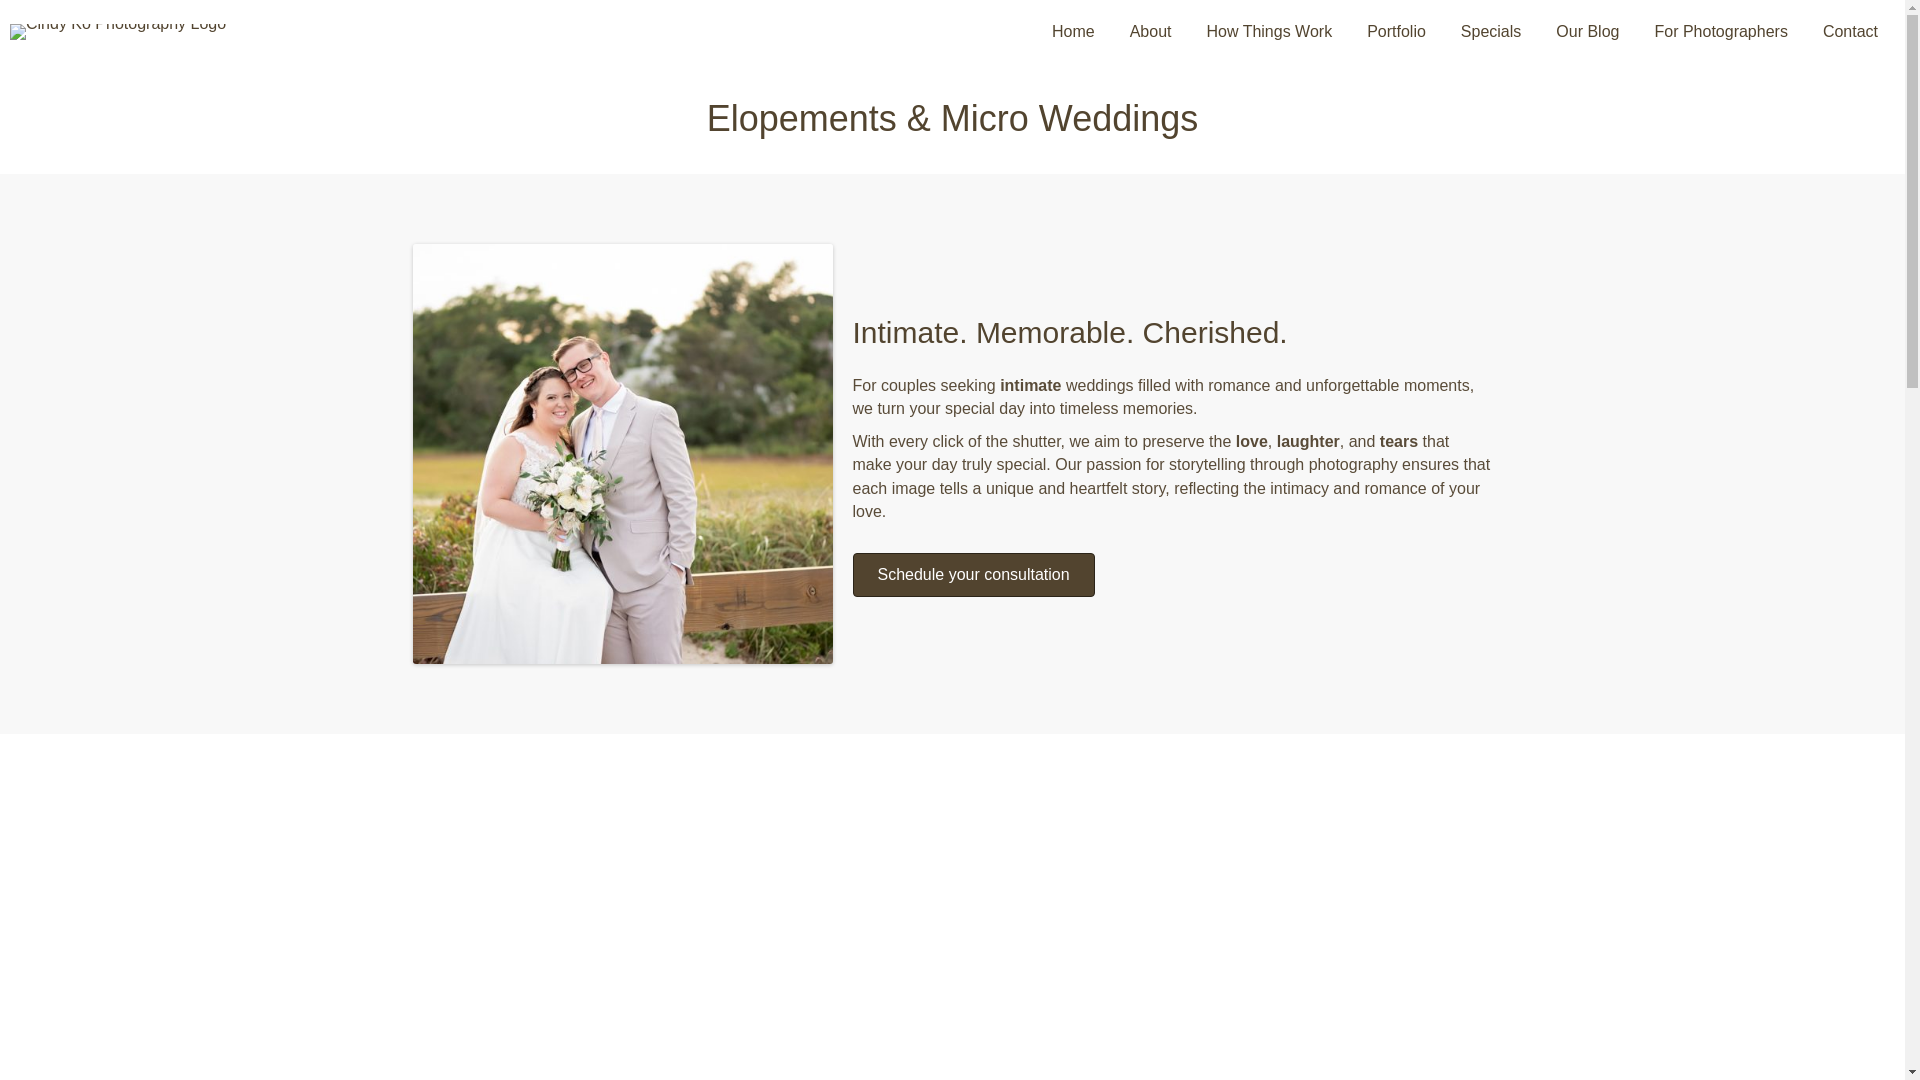  I want to click on logo-cindy-ko, so click(118, 31).